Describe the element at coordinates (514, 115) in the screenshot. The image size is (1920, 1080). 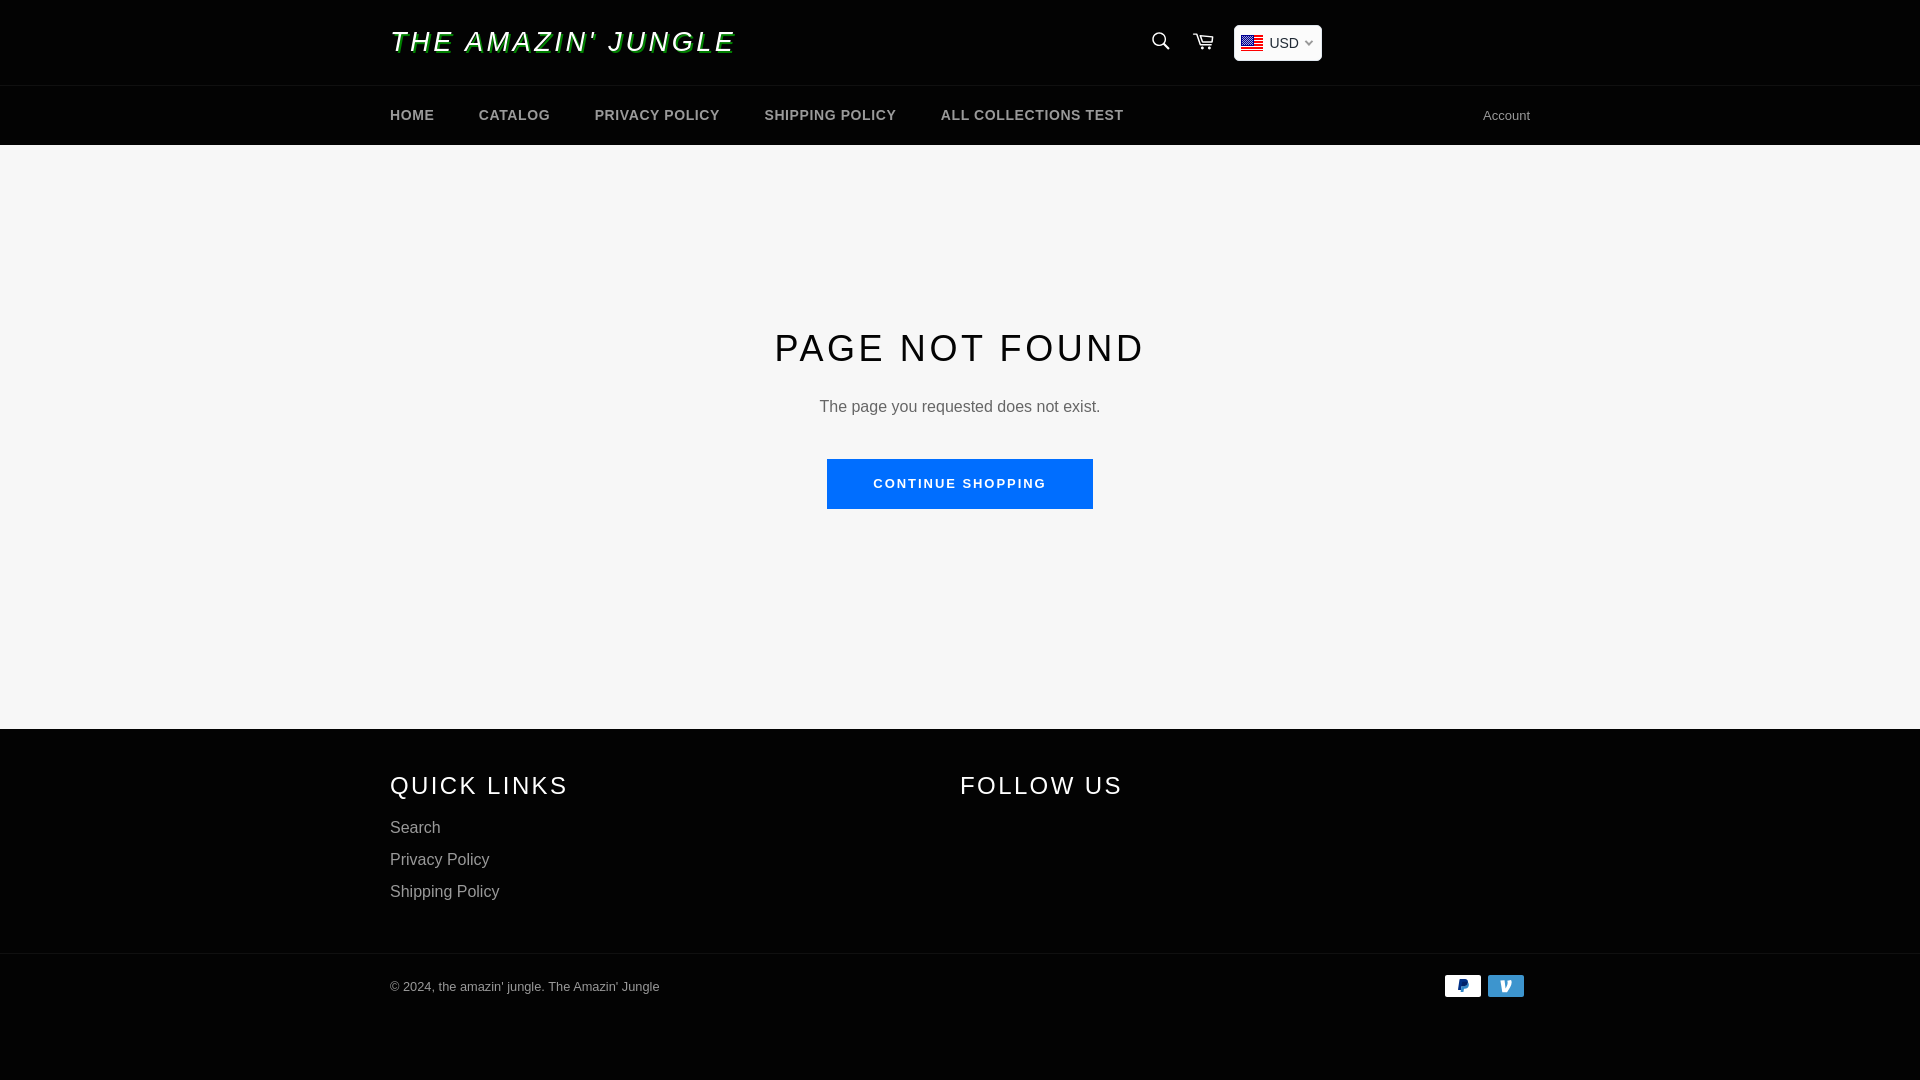
I see `CATALOG` at that location.